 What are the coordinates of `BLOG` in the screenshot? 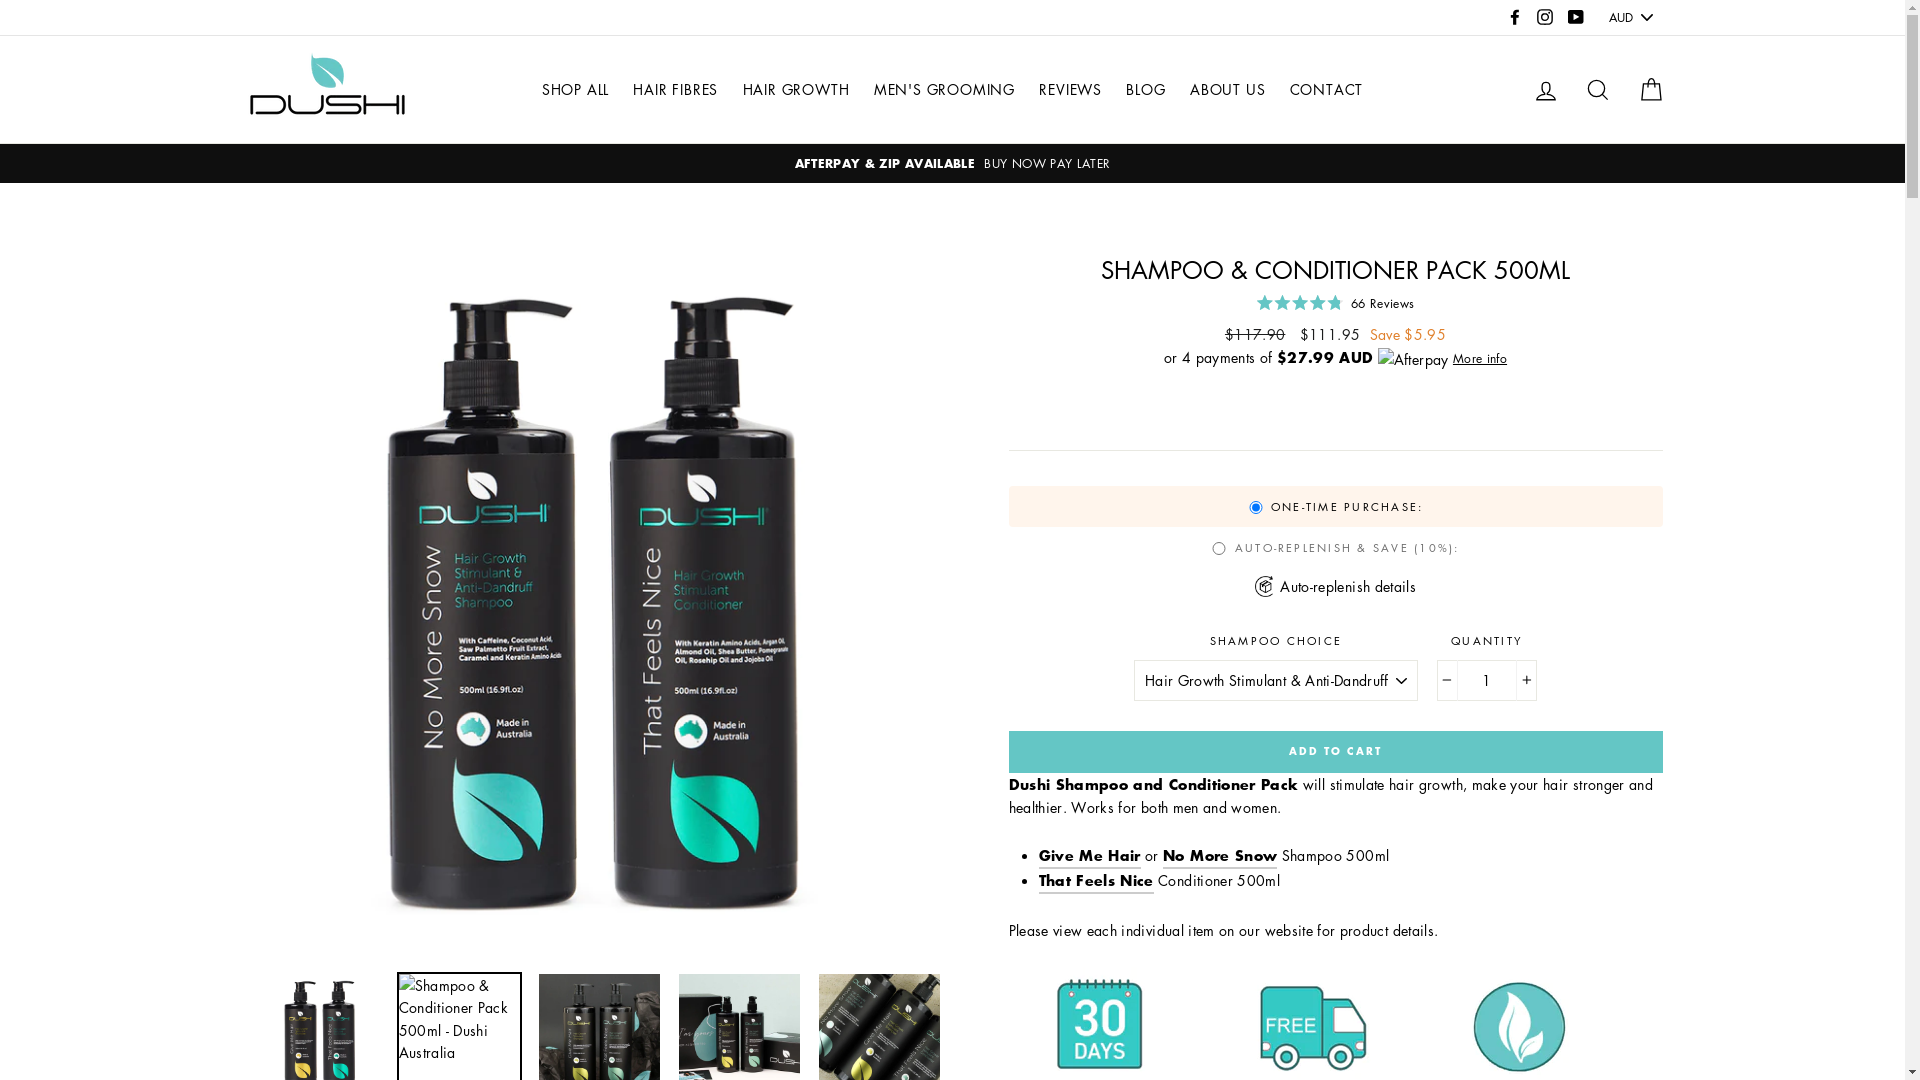 It's located at (1146, 90).